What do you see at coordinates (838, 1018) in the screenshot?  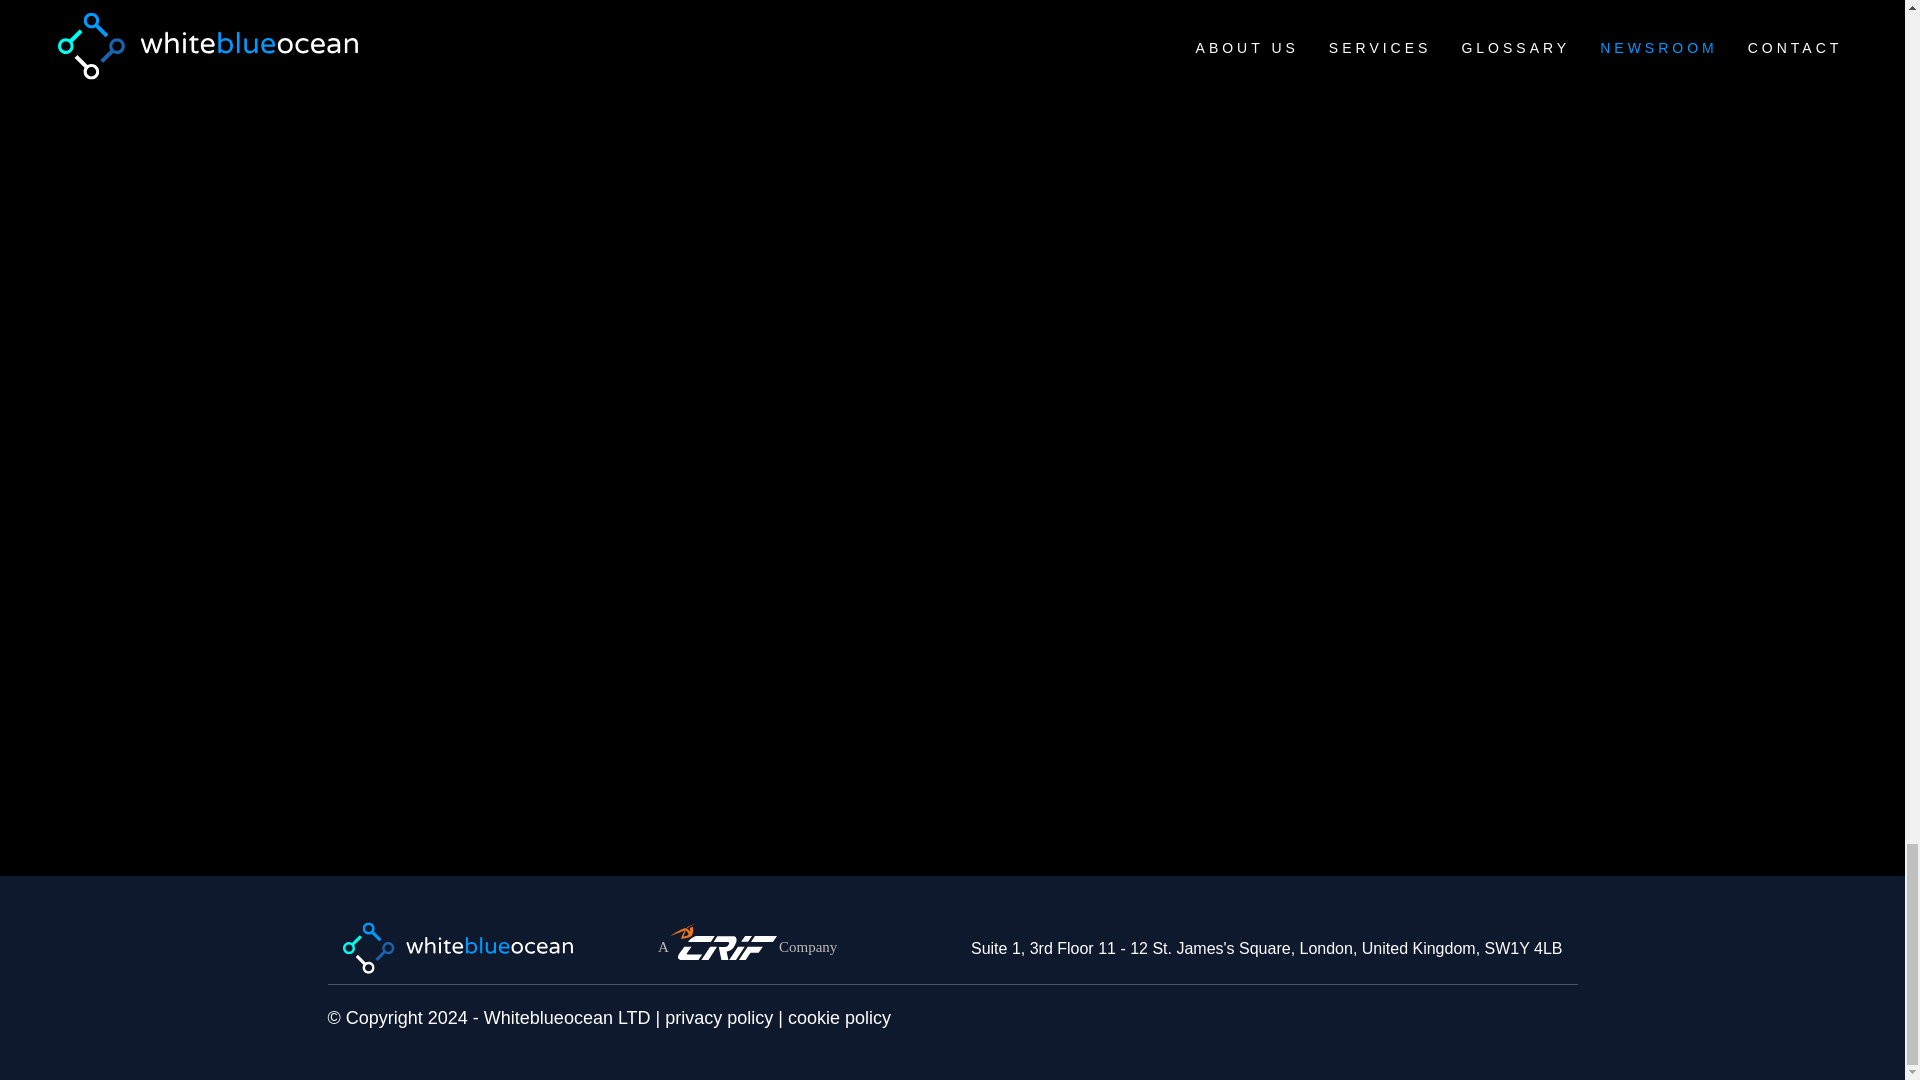 I see `cookie policy` at bounding box center [838, 1018].